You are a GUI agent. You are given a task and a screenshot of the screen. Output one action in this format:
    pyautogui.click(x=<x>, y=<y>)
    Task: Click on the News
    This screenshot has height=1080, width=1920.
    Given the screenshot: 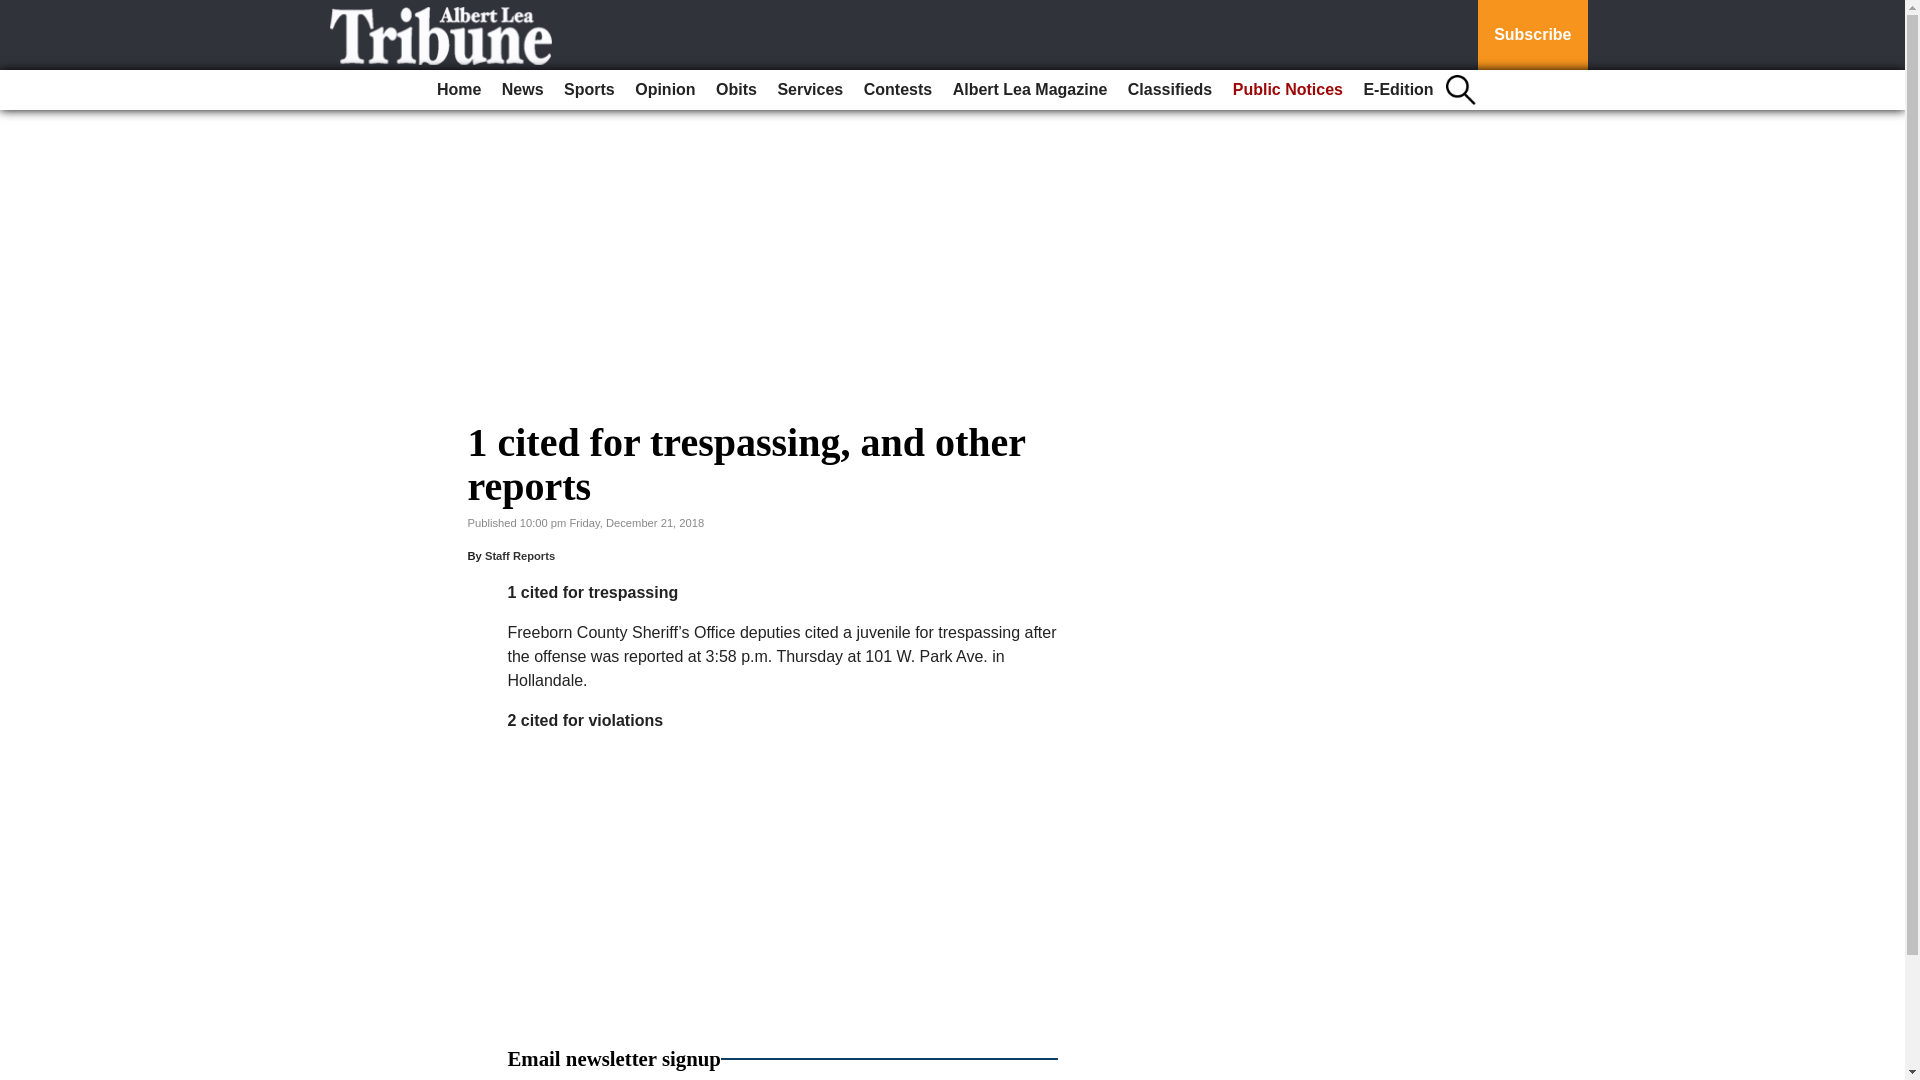 What is the action you would take?
    pyautogui.click(x=522, y=90)
    